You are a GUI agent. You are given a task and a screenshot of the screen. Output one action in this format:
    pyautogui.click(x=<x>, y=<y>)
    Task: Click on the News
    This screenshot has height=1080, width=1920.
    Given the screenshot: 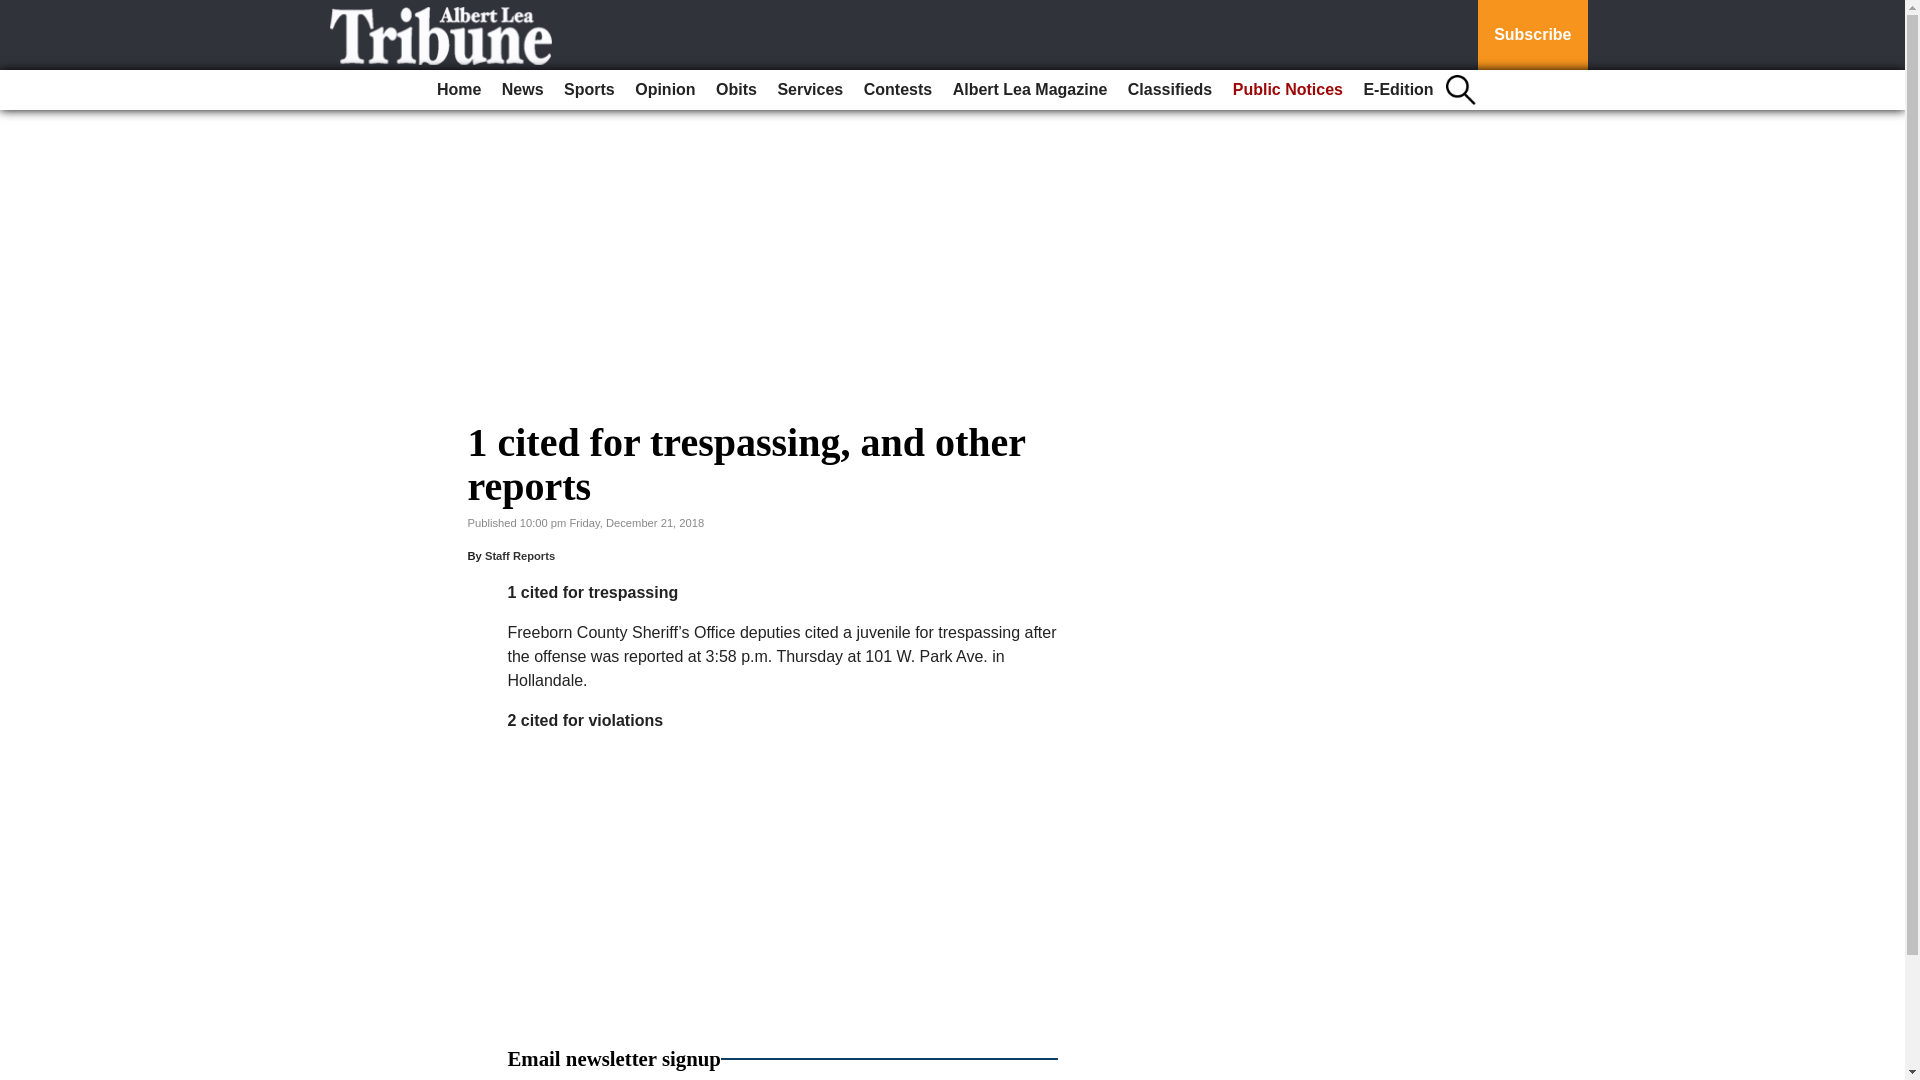 What is the action you would take?
    pyautogui.click(x=522, y=90)
    